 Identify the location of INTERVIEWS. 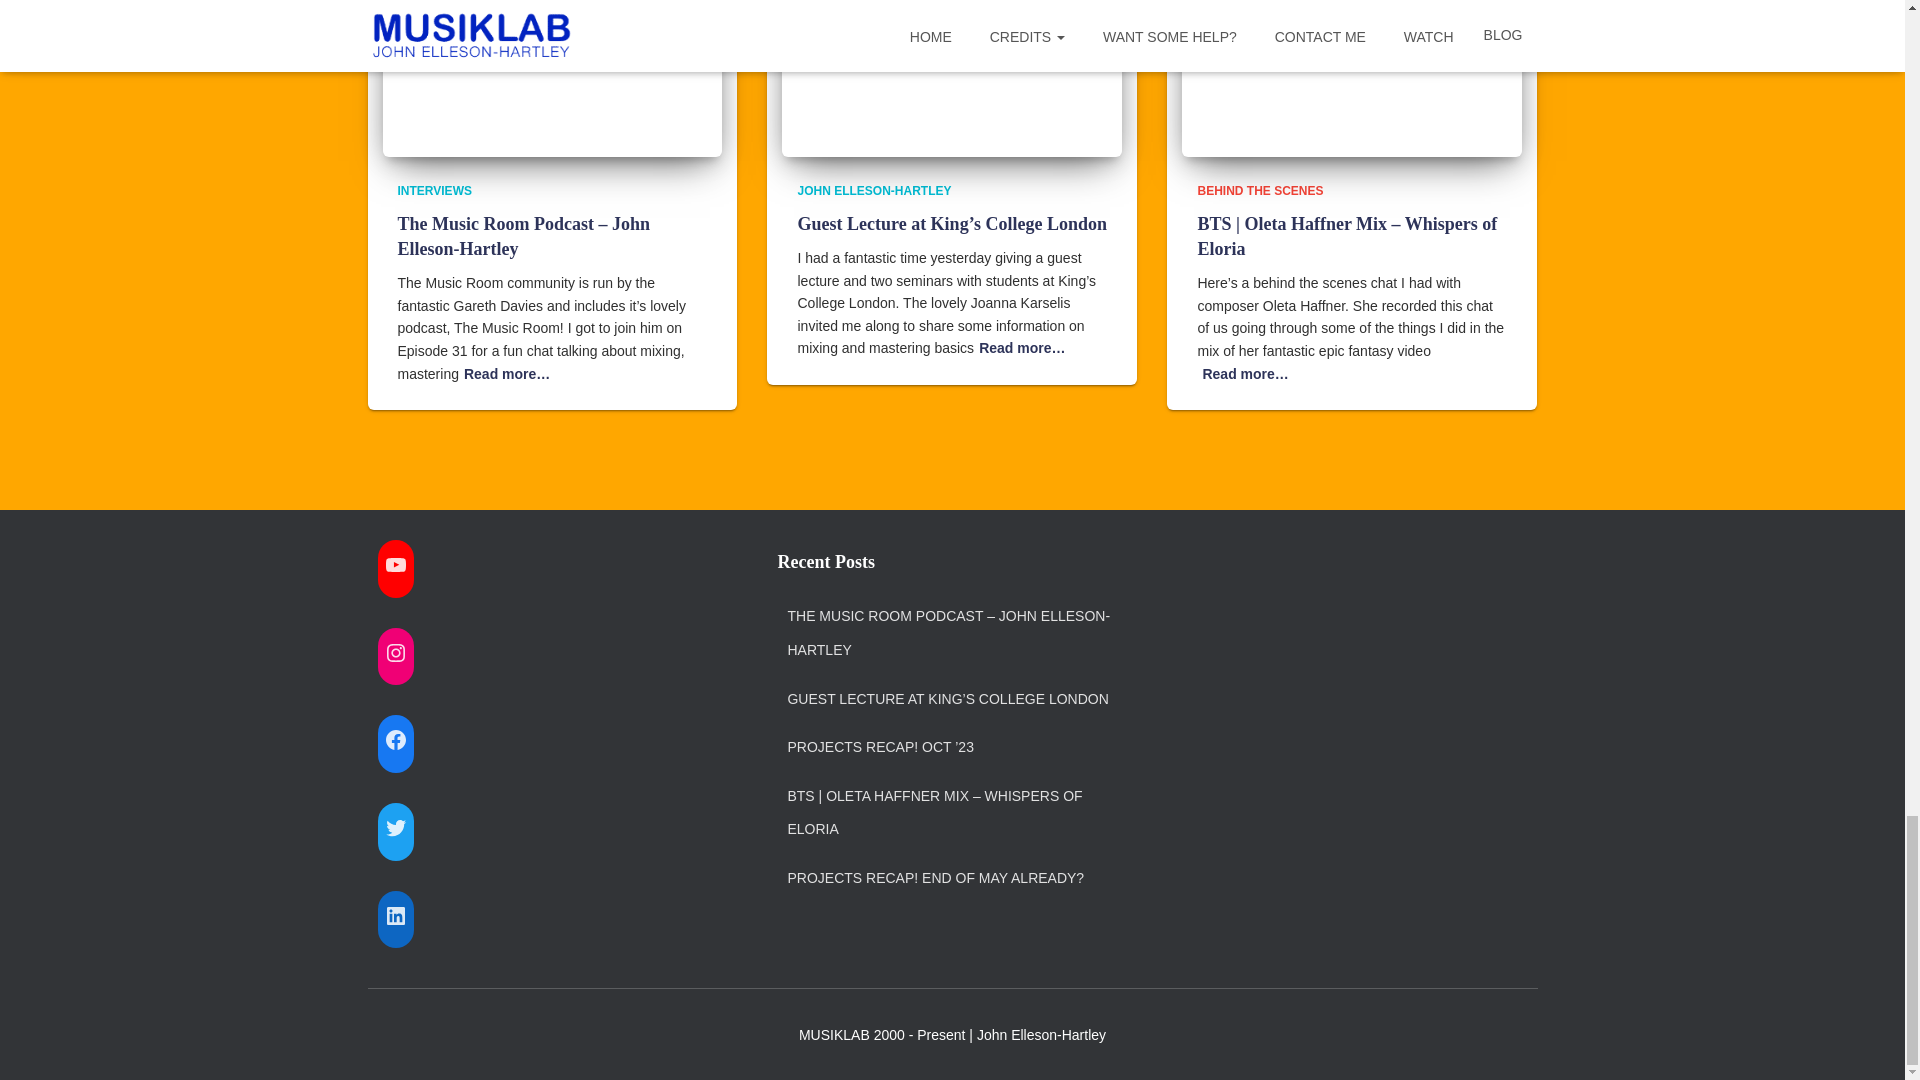
(434, 190).